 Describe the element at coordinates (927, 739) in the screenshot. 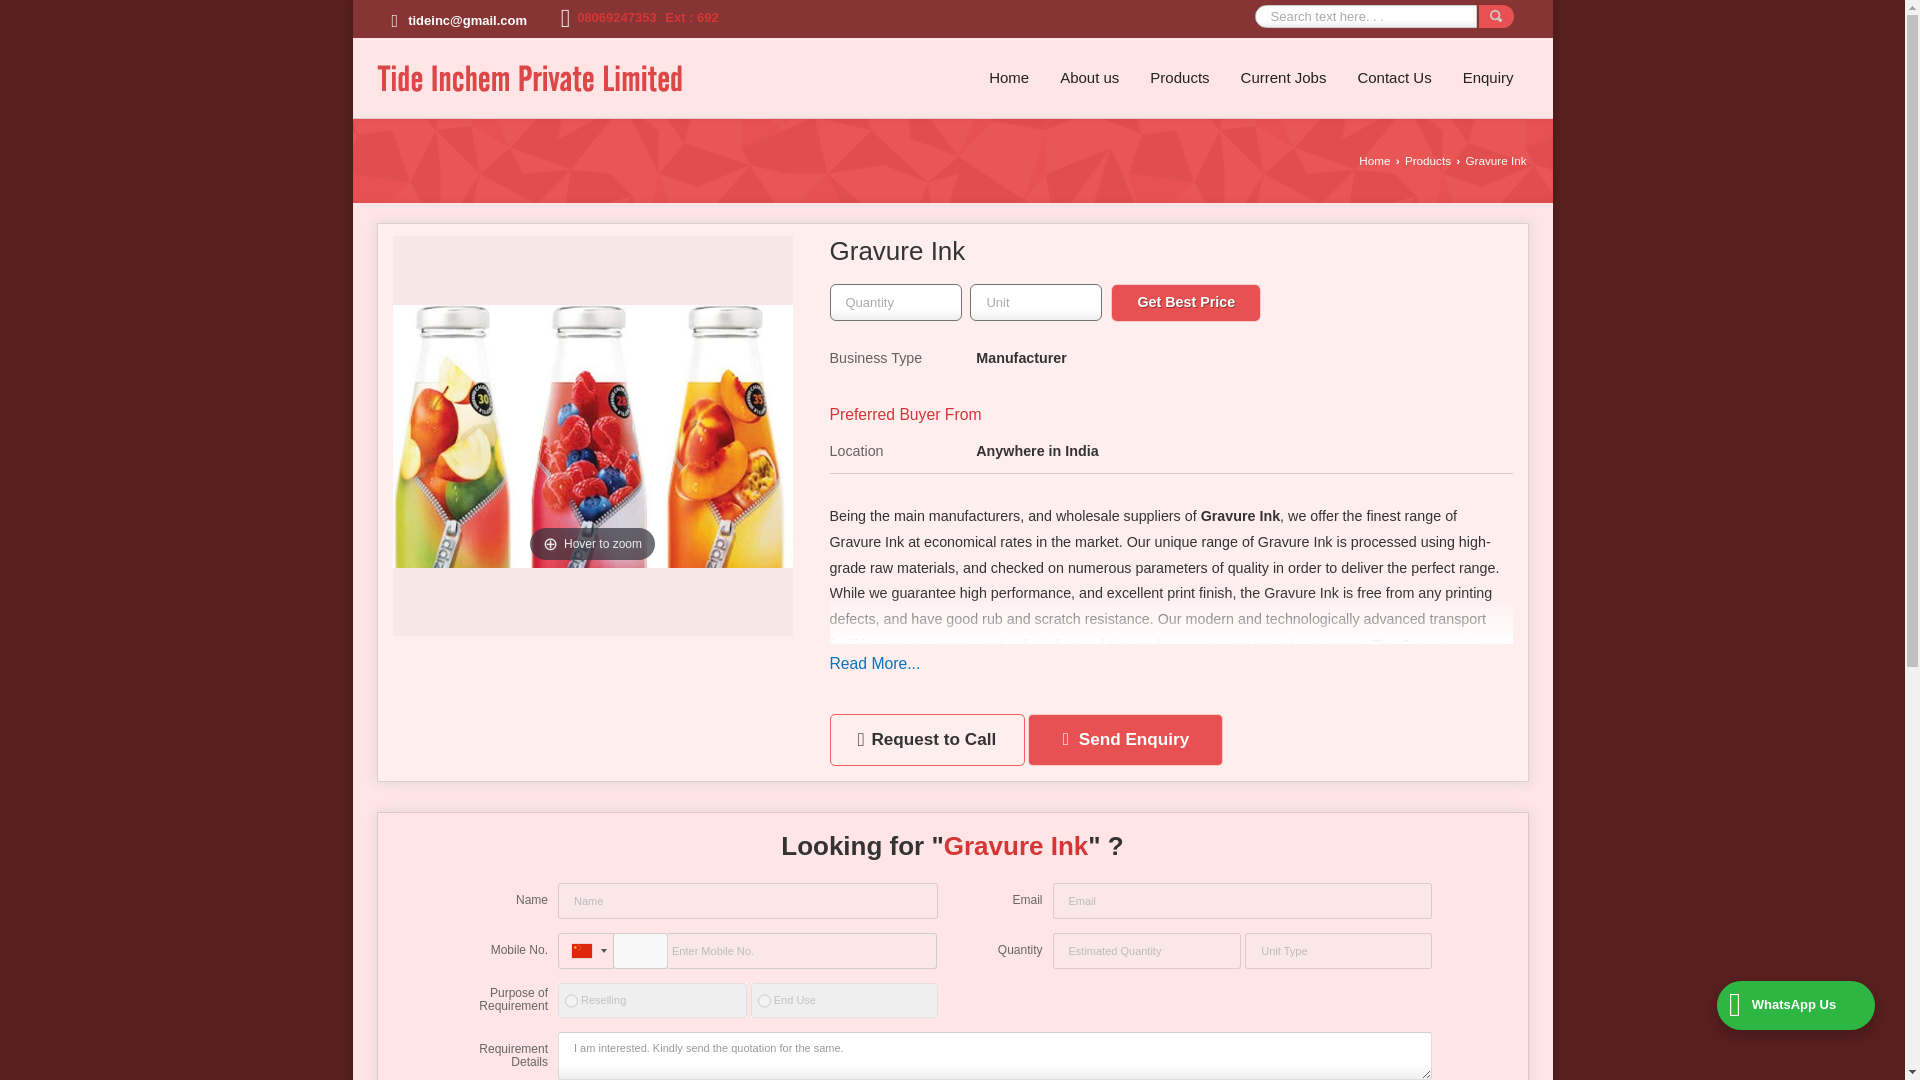

I see `Request to Call` at that location.